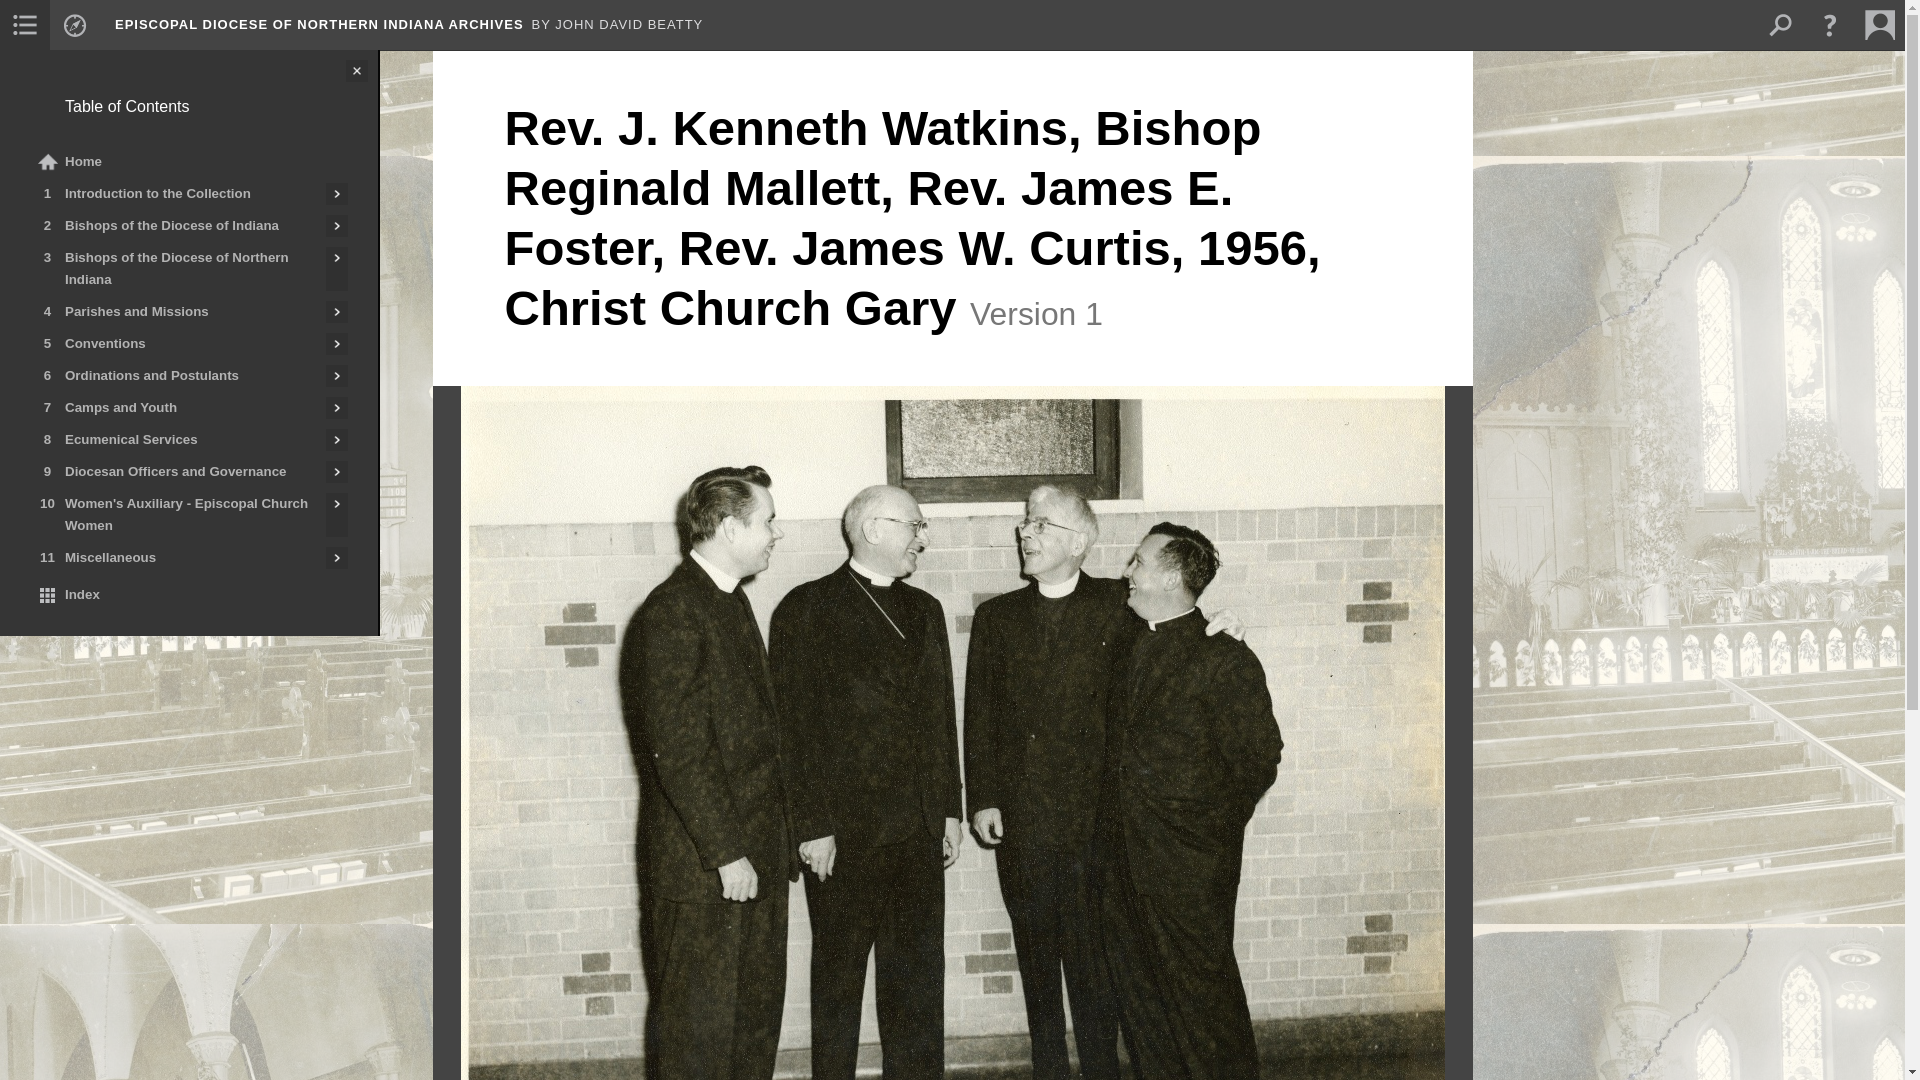 This screenshot has height=1080, width=1920. What do you see at coordinates (175, 472) in the screenshot?
I see `Diocesan Officers and Governance` at bounding box center [175, 472].